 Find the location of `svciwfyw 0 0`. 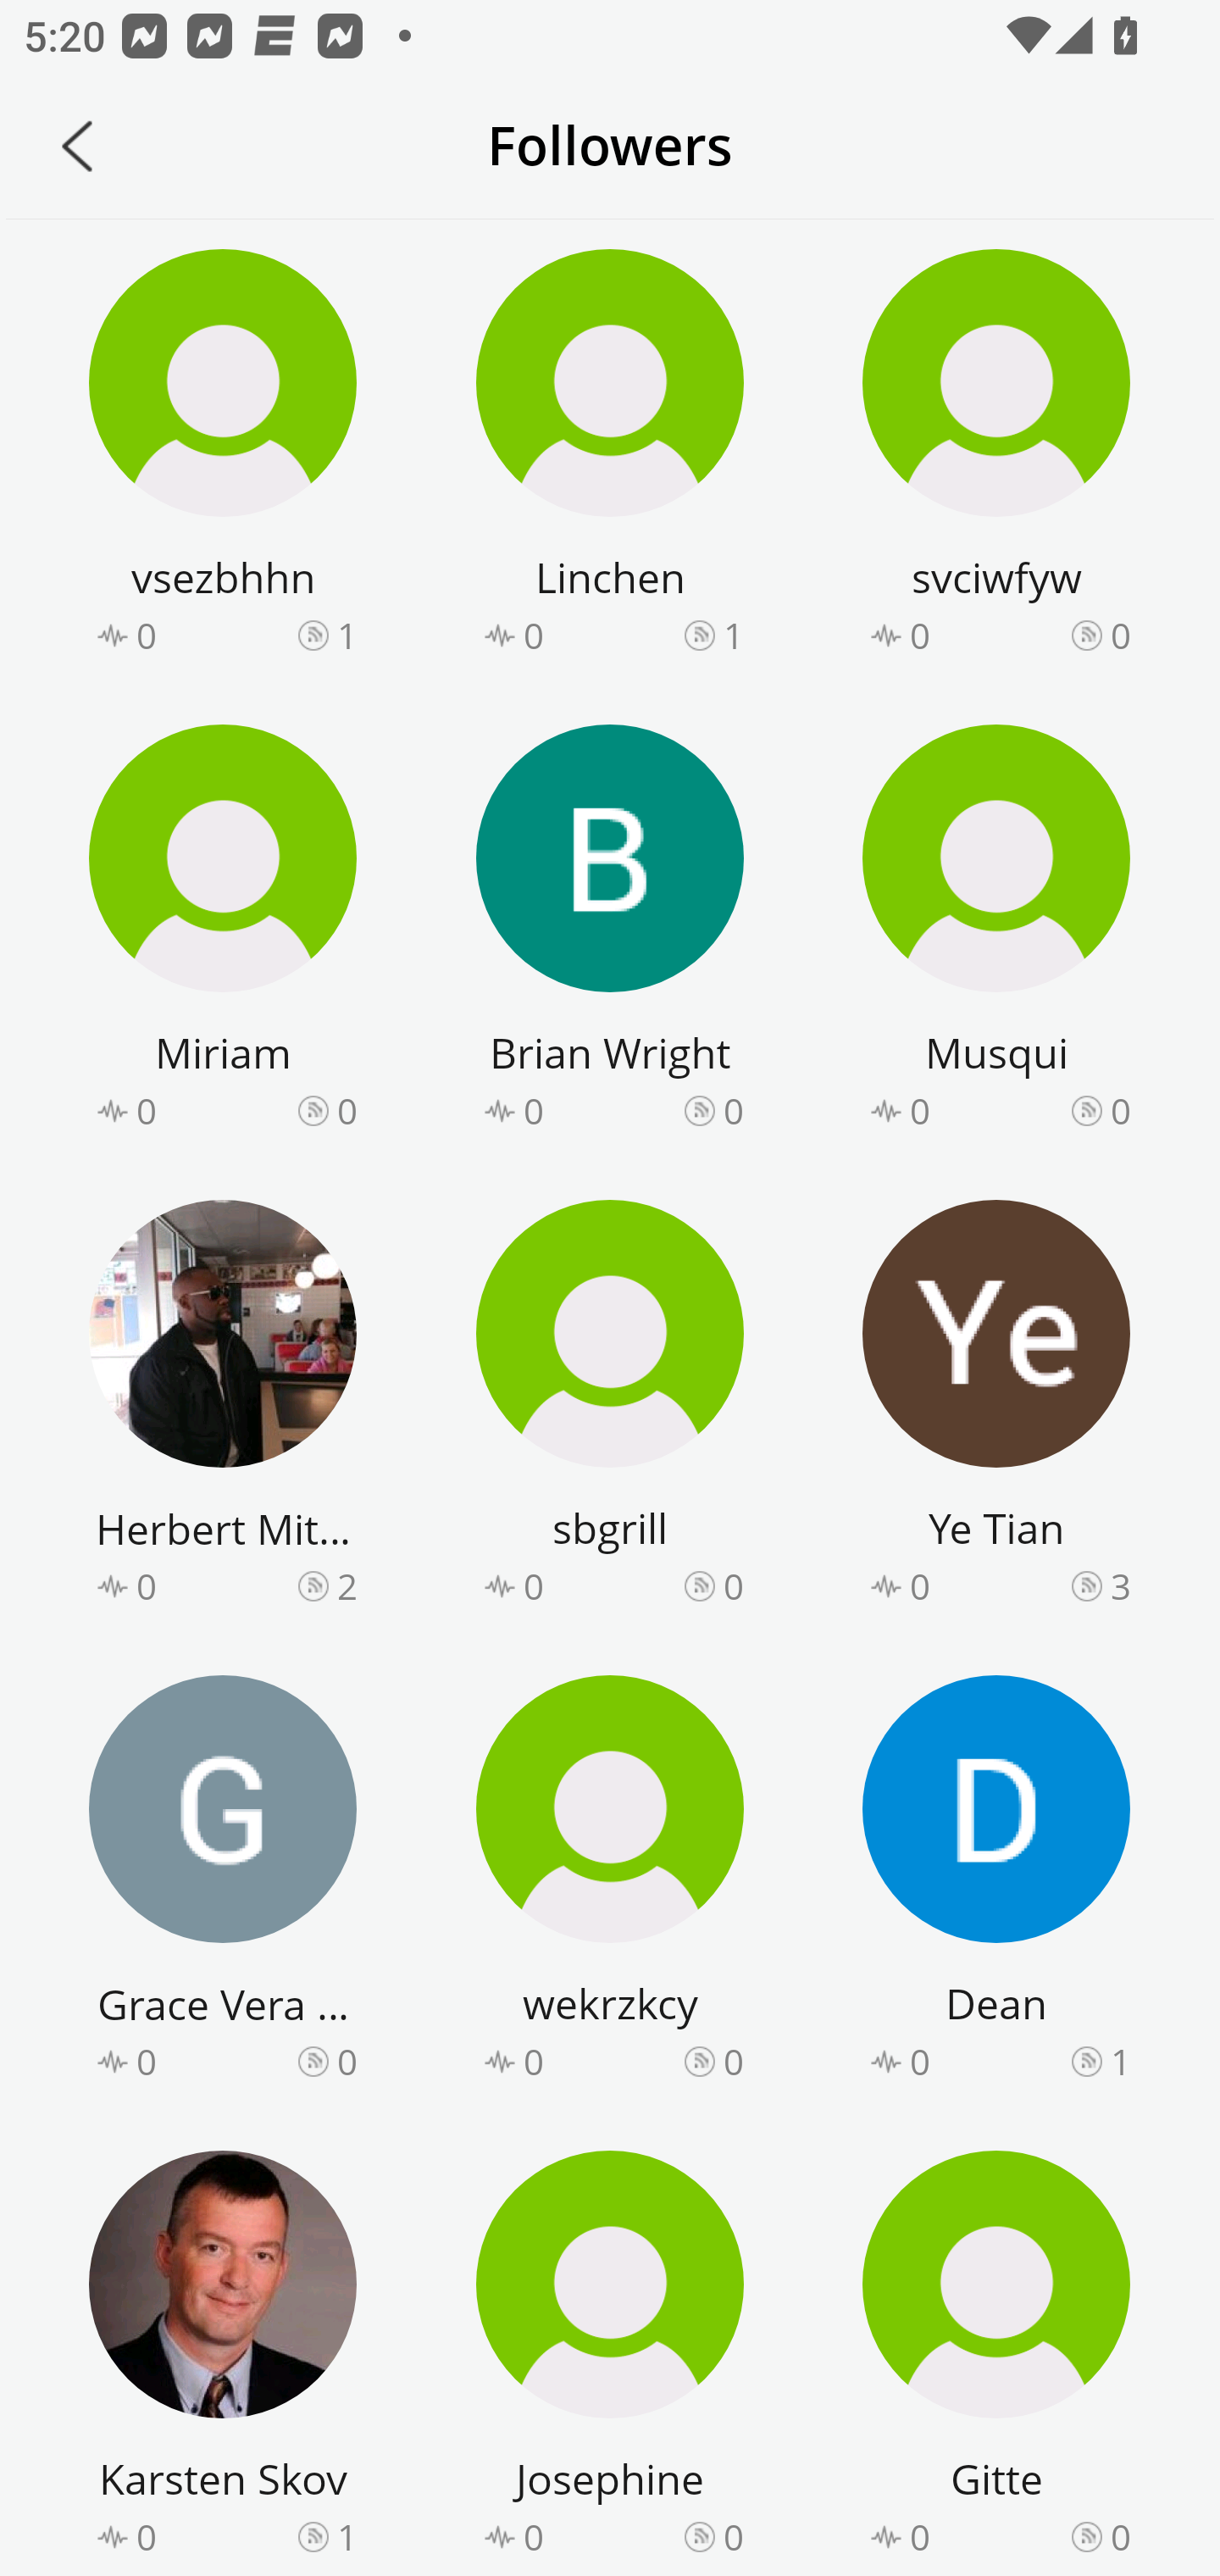

svciwfyw 0 0 is located at coordinates (996, 457).